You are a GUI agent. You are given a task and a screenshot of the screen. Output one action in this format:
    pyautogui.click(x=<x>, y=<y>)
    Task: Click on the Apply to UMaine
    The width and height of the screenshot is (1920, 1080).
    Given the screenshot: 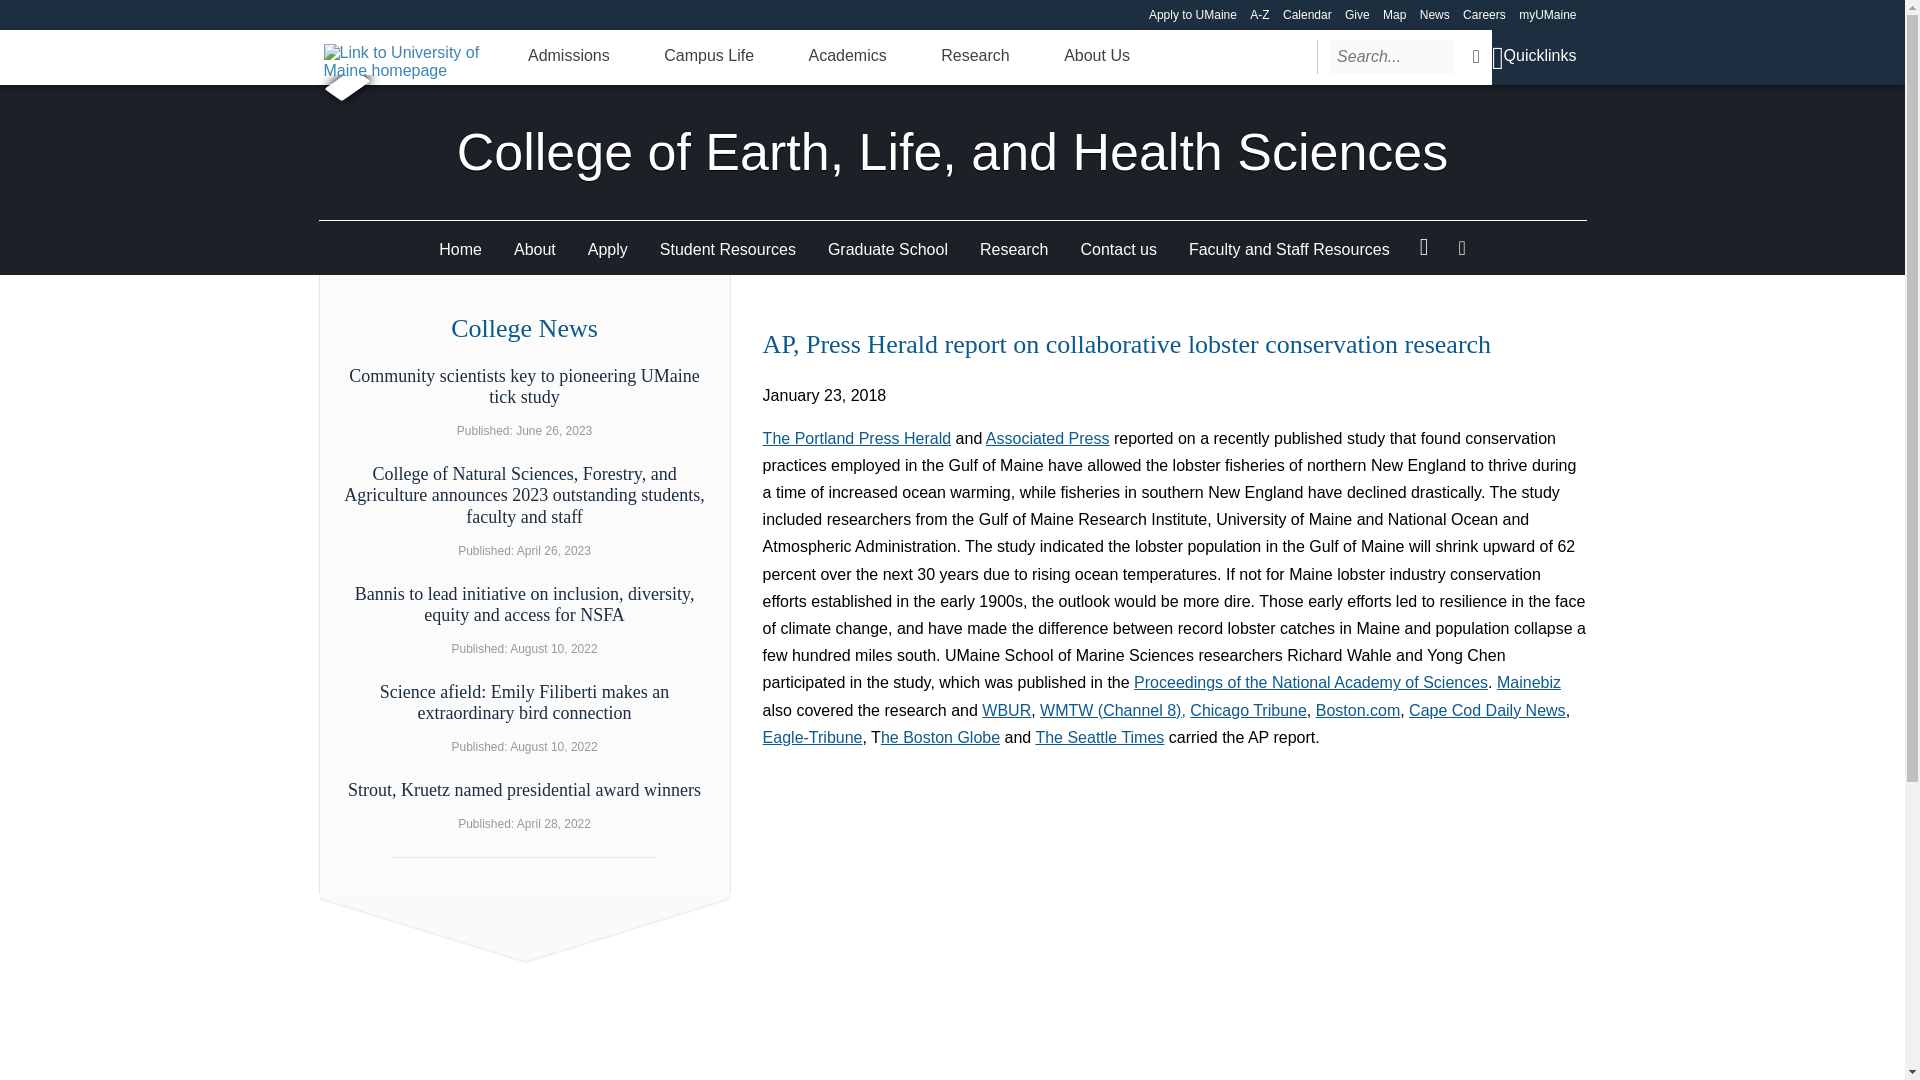 What is the action you would take?
    pyautogui.click(x=1192, y=14)
    